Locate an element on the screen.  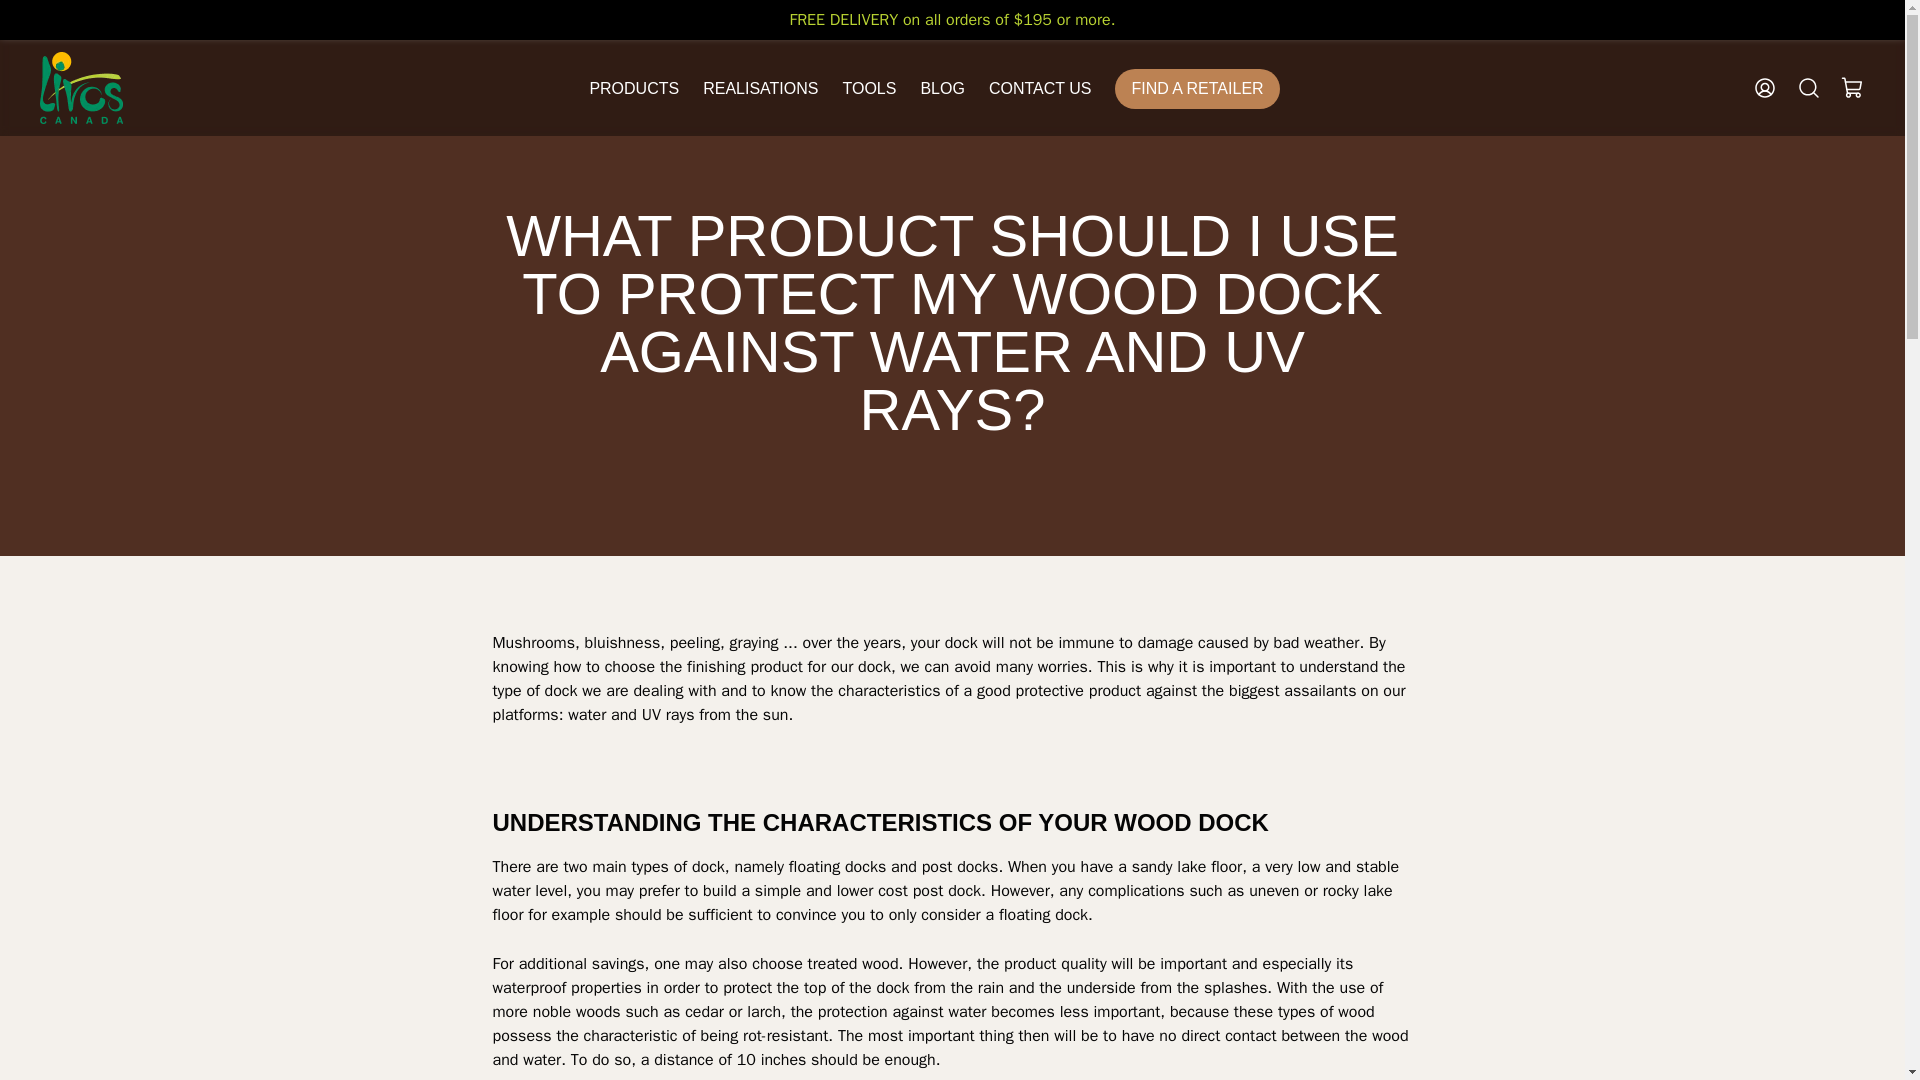
How to exterior is located at coordinates (894, 252).